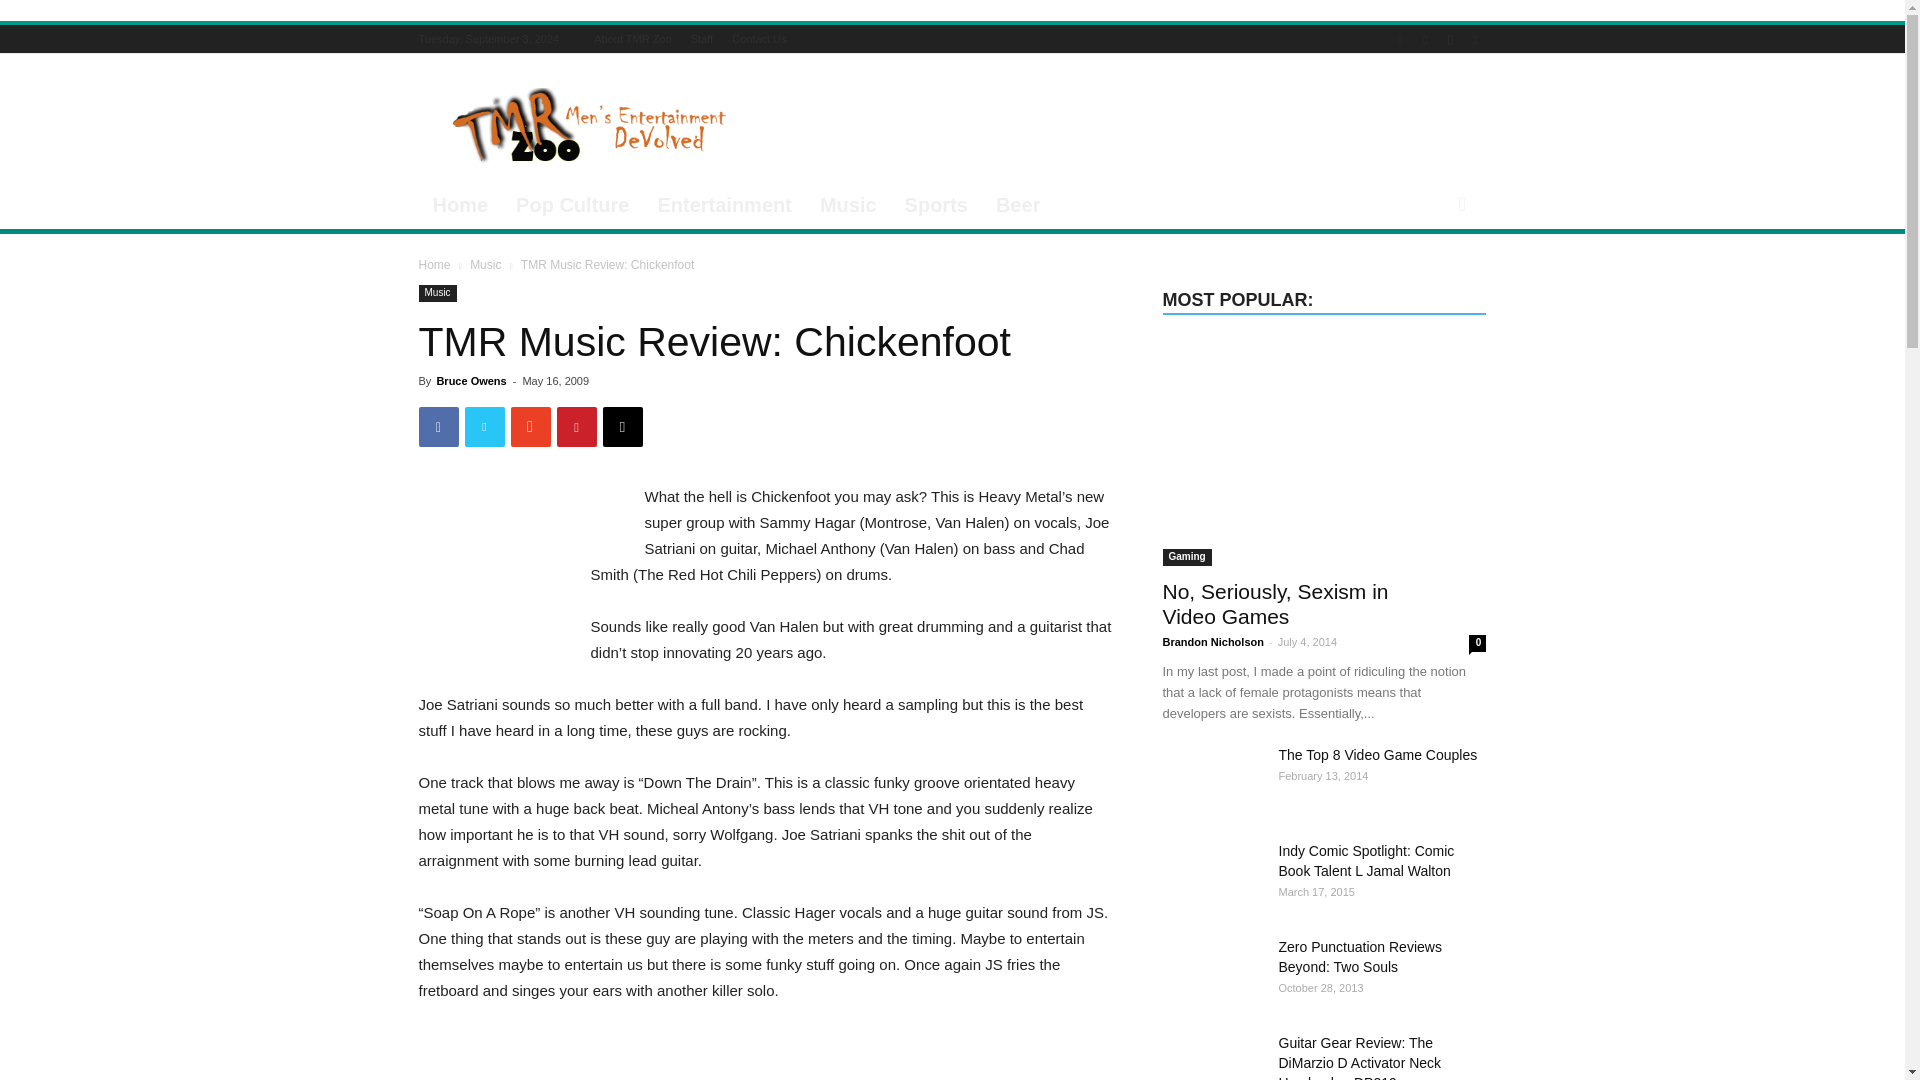 This screenshot has width=1920, height=1080. I want to click on TMR Zoo Staff, so click(702, 39).